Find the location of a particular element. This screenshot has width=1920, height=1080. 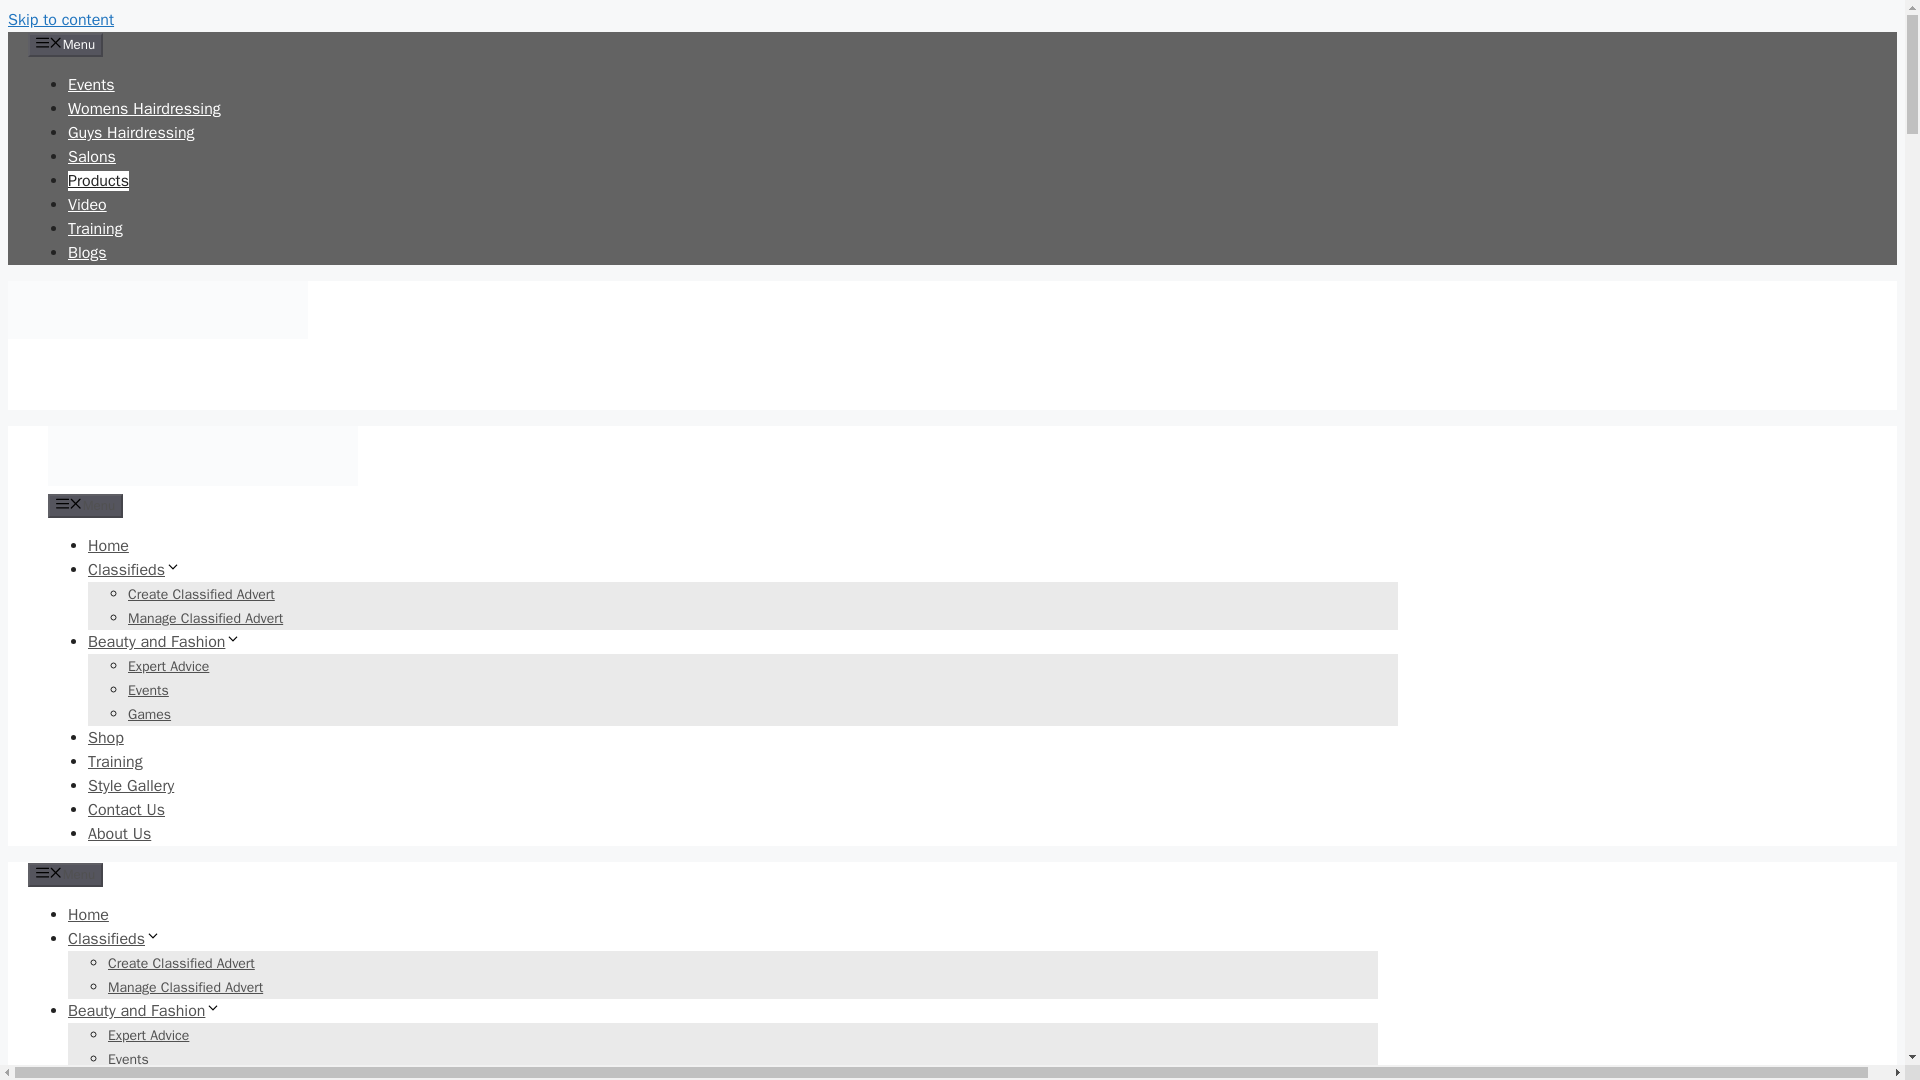

Classifieds is located at coordinates (114, 938).